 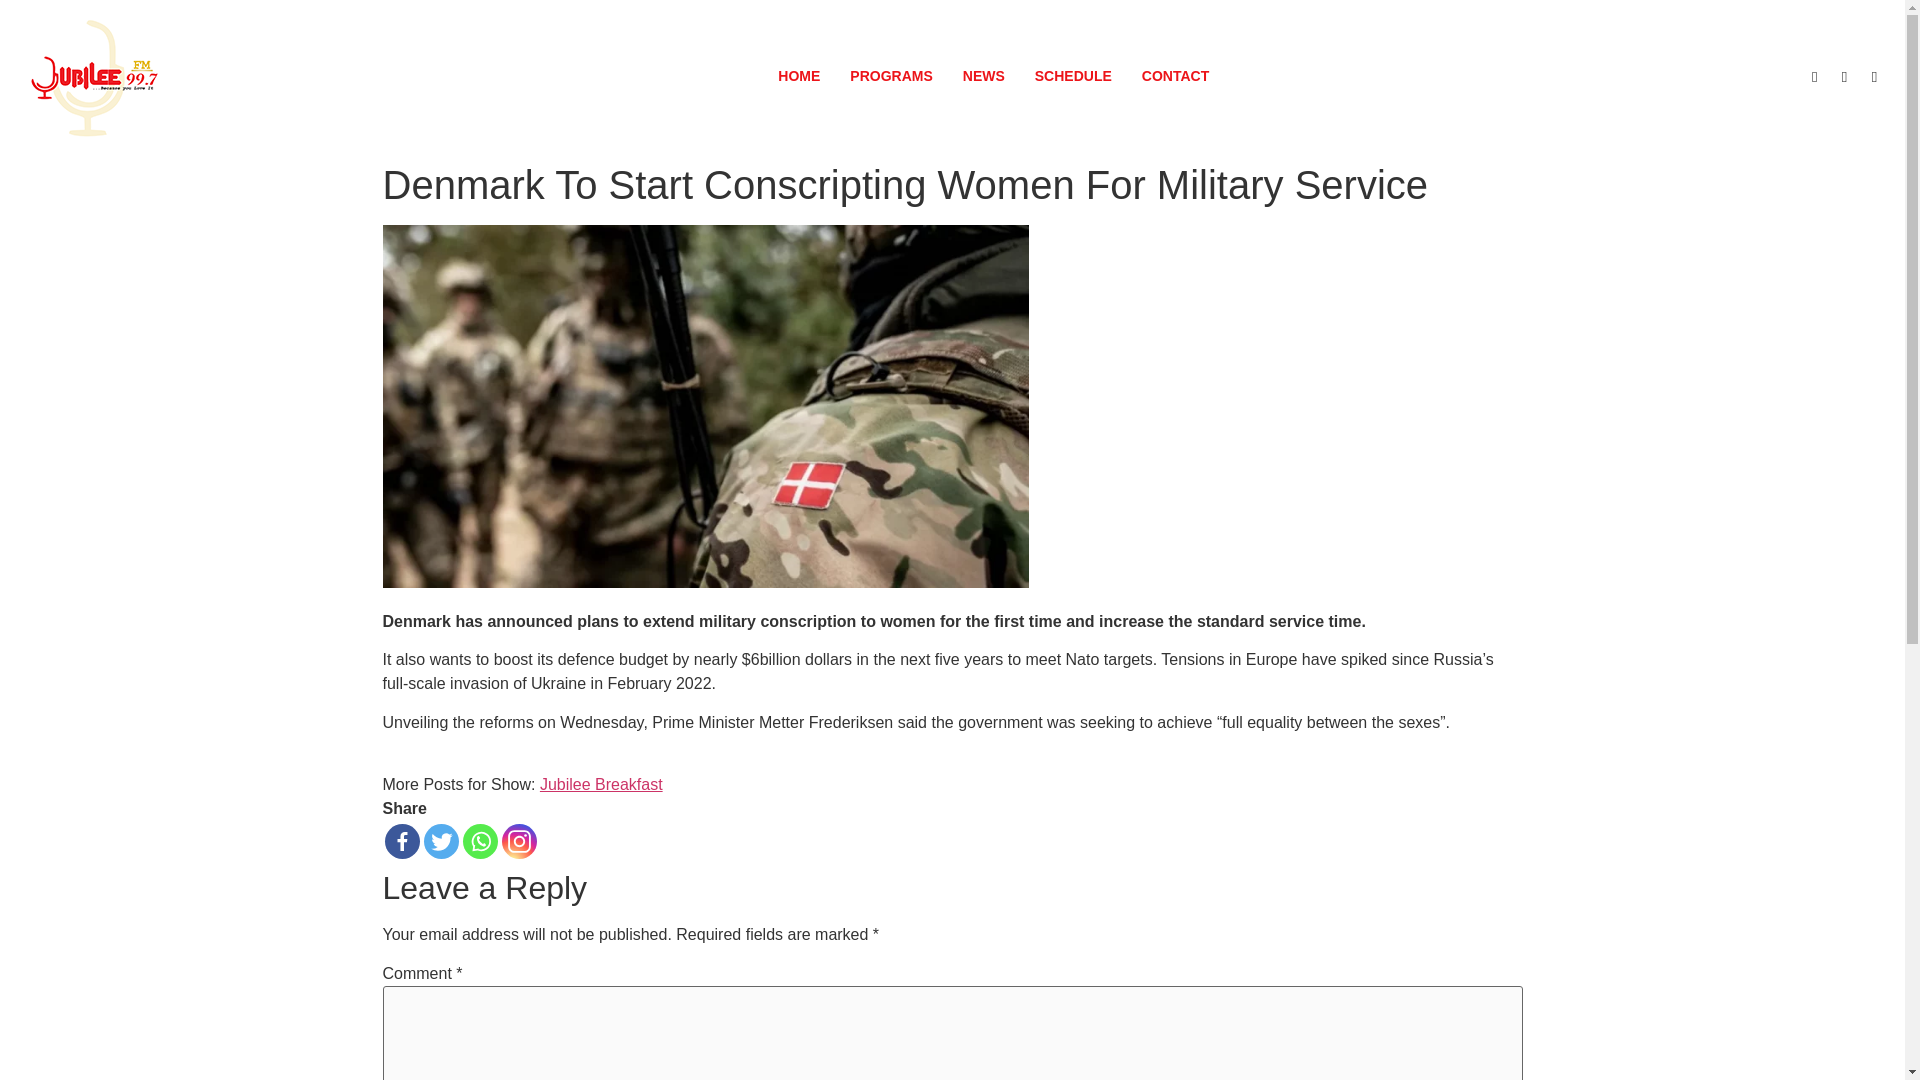 I want to click on PROGRAMS, so click(x=890, y=76).